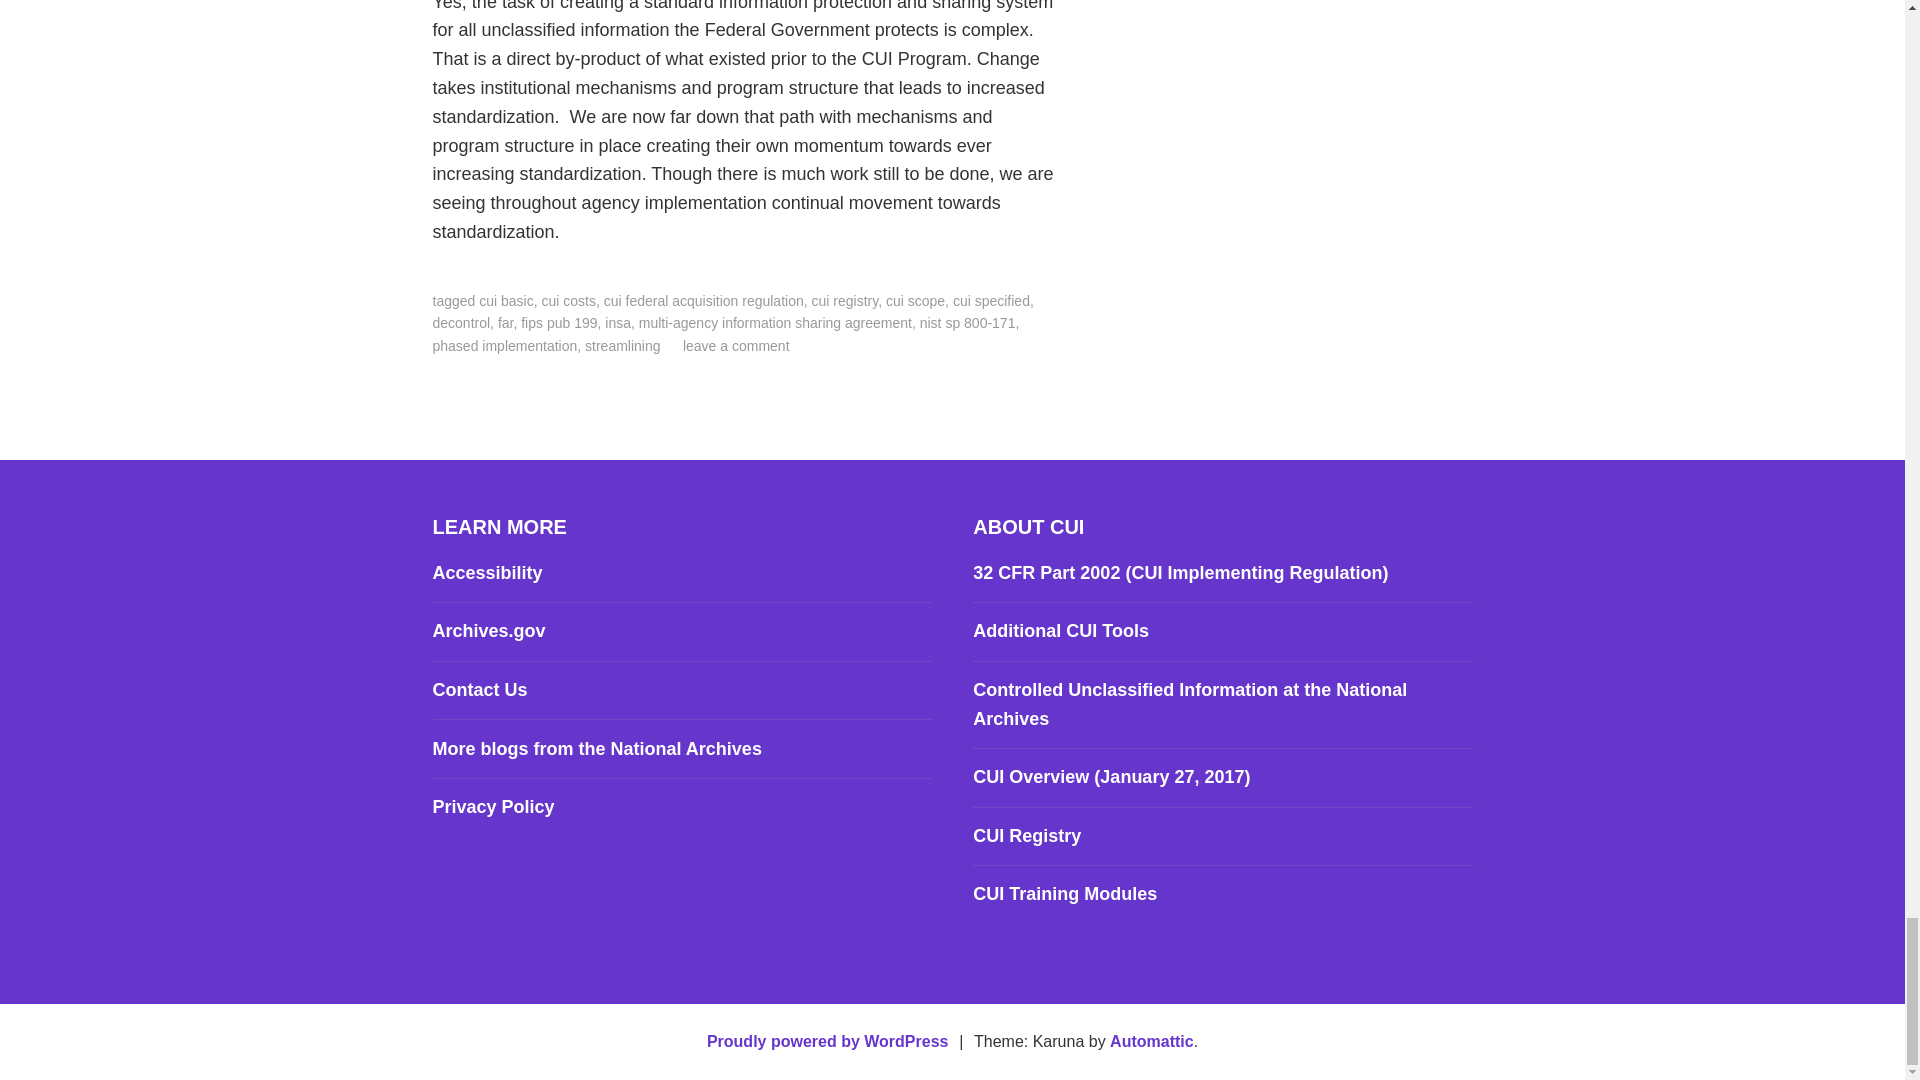 The image size is (1920, 1080). I want to click on fips pub 199, so click(558, 322).